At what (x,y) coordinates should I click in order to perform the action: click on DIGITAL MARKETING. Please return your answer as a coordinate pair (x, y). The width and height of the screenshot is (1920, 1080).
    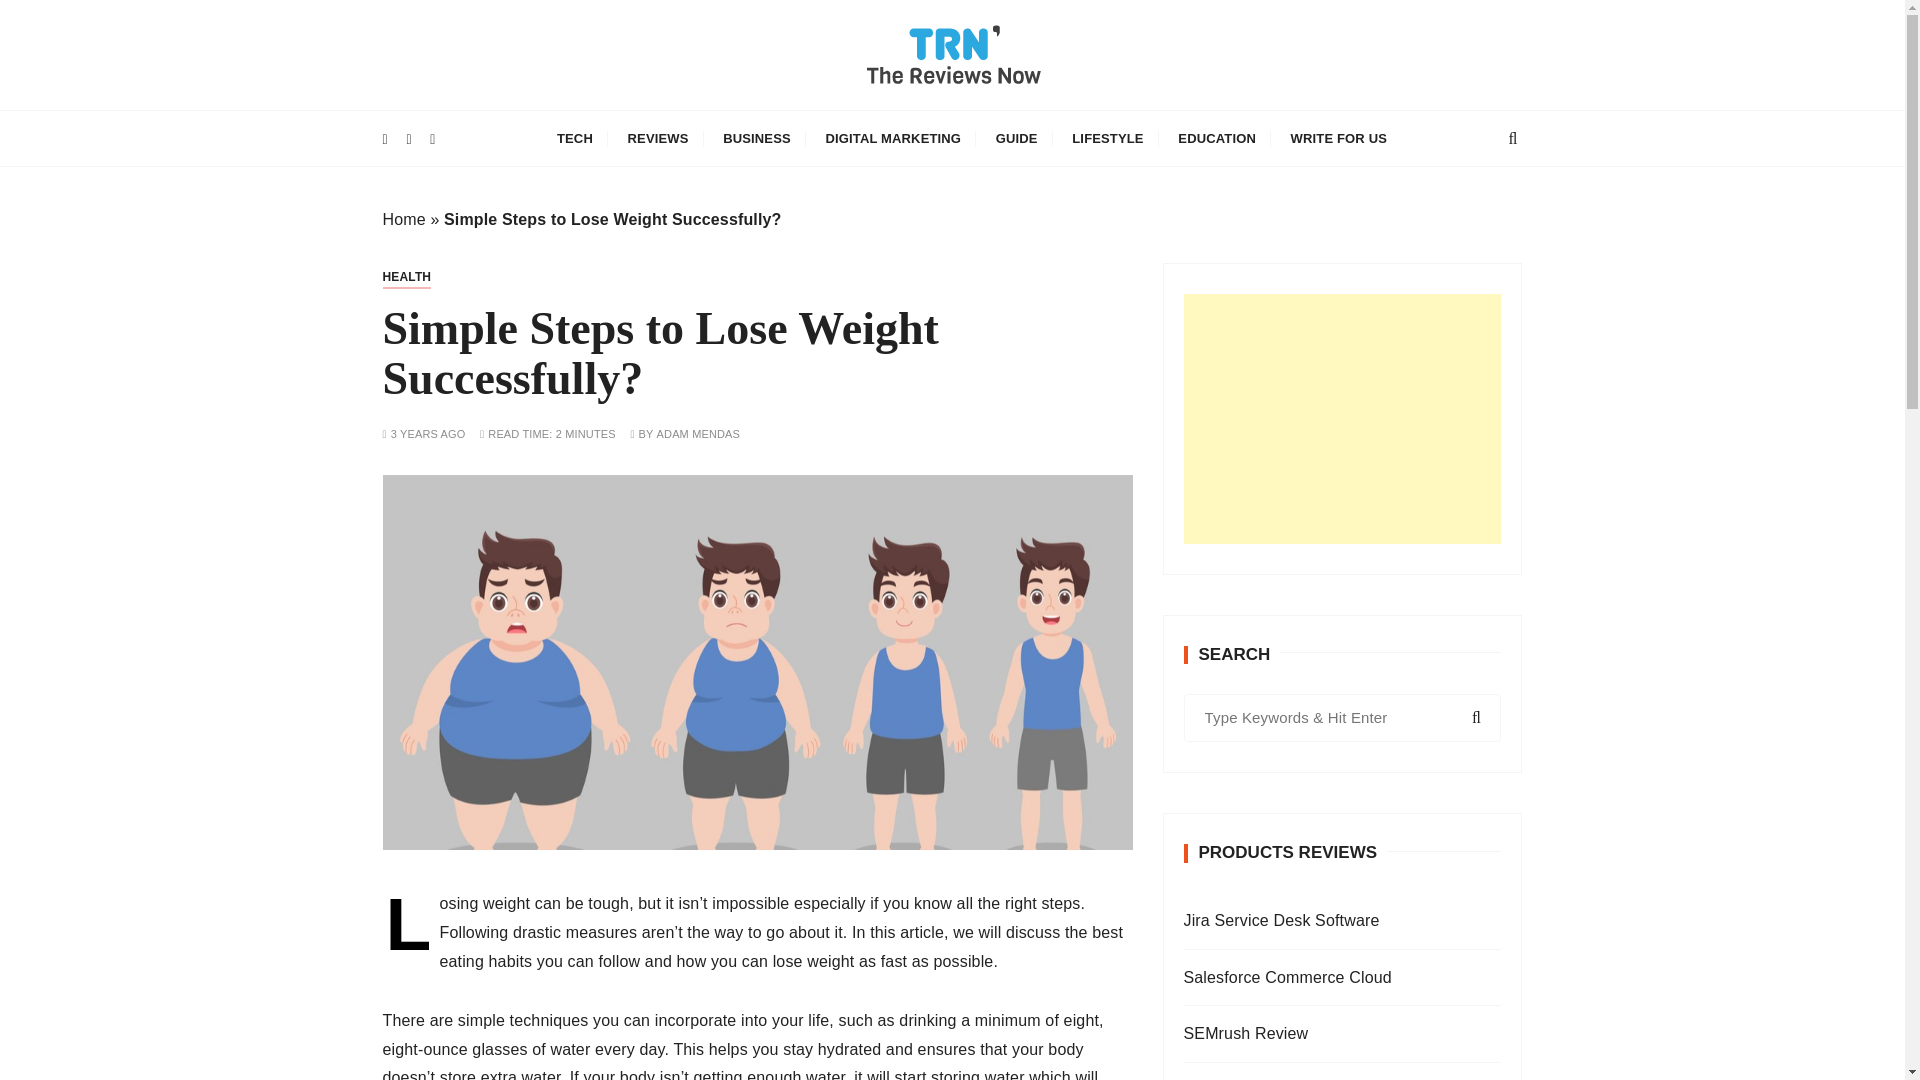
    Looking at the image, I should click on (892, 138).